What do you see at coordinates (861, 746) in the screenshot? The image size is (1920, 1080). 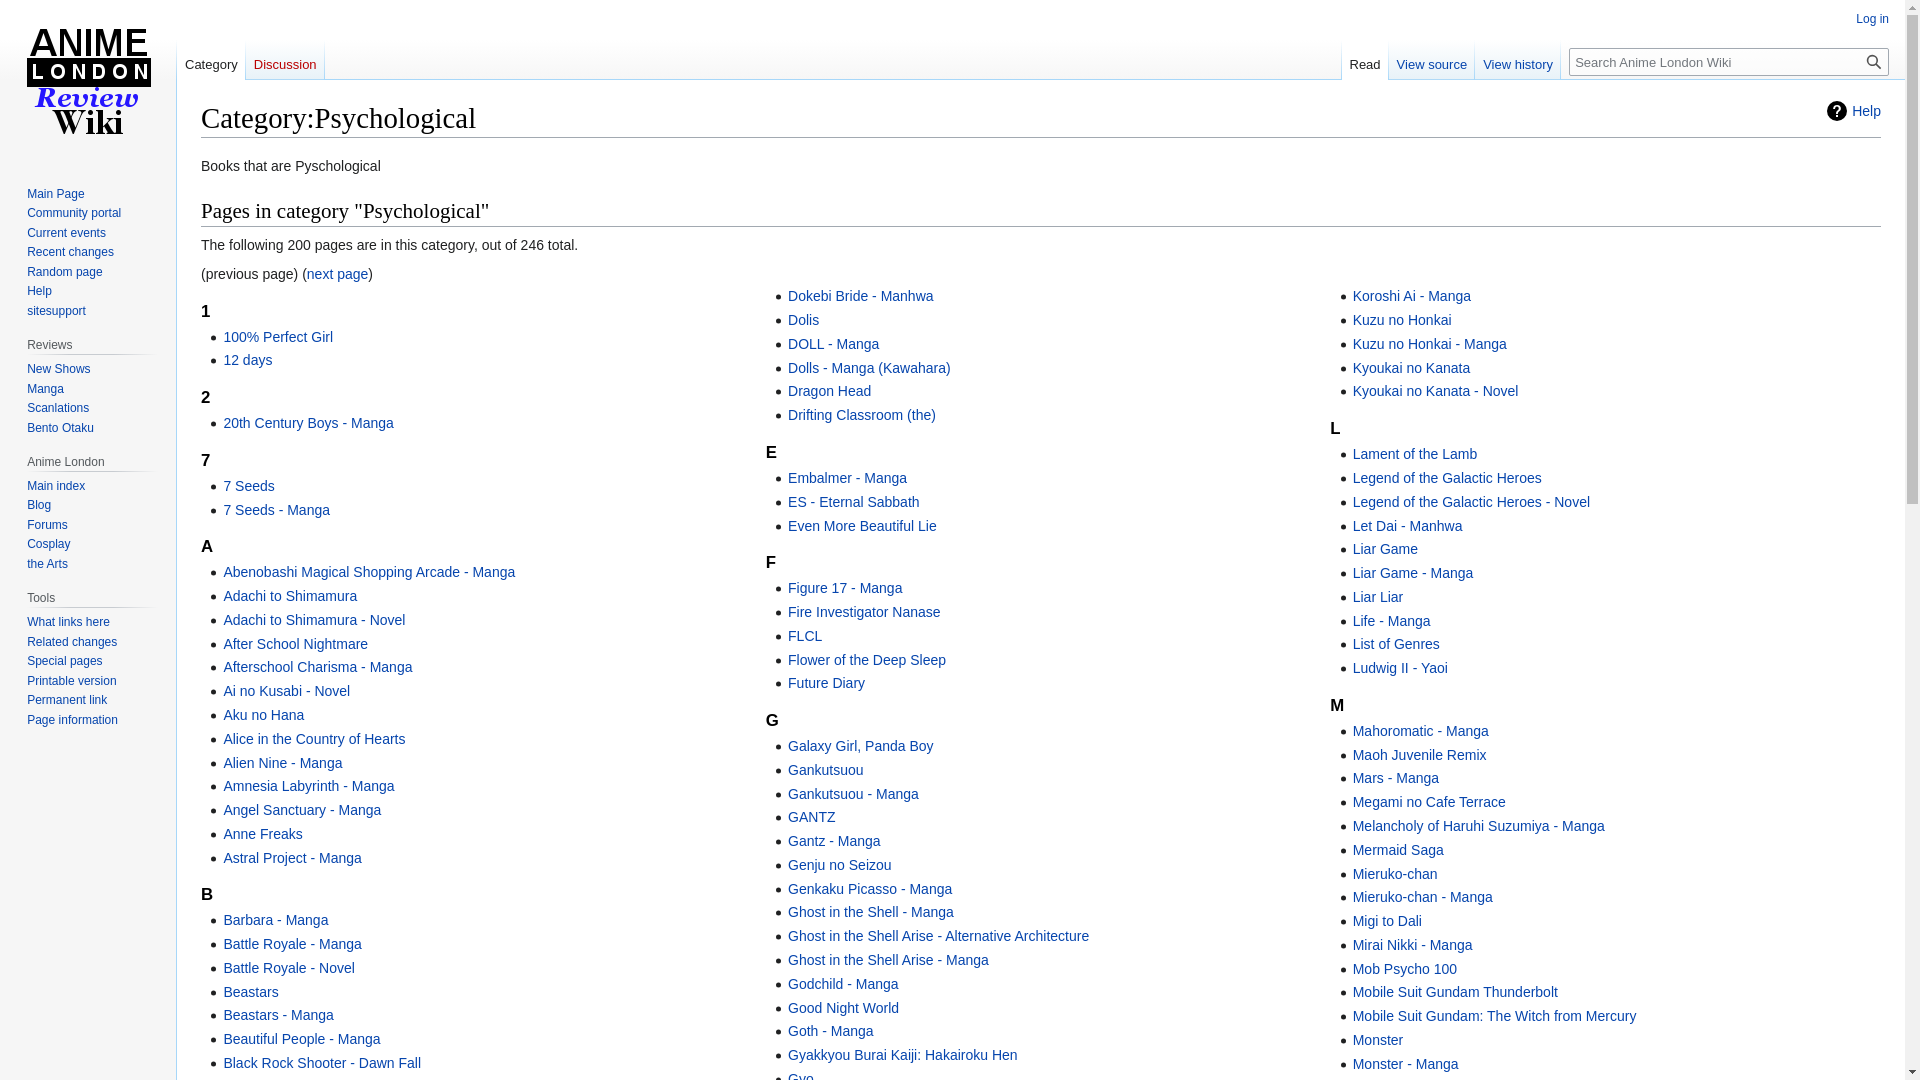 I see `Galaxy Girl, Panda Boy` at bounding box center [861, 746].